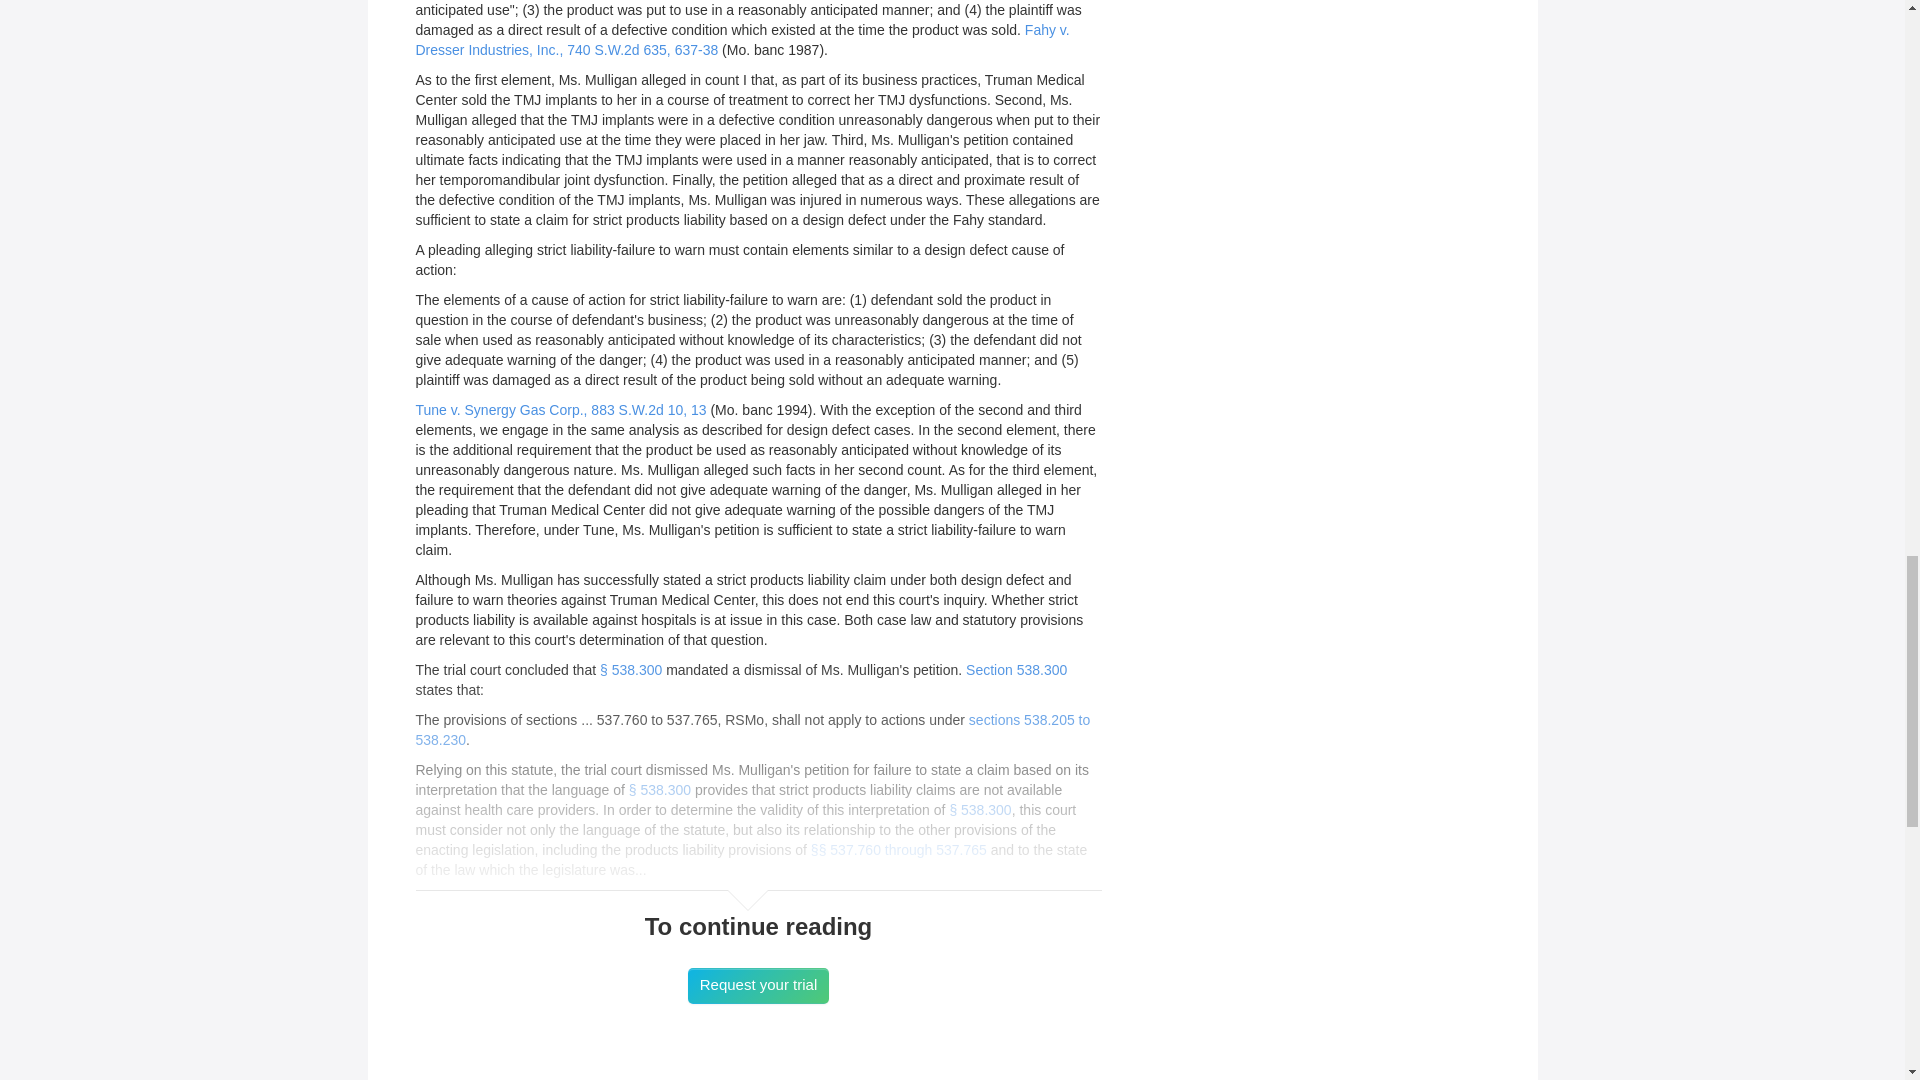 The image size is (1920, 1080). What do you see at coordinates (742, 40) in the screenshot?
I see `Fahy v. Dresser Industries, Inc., 740 S.W.2d 635, 637-38` at bounding box center [742, 40].